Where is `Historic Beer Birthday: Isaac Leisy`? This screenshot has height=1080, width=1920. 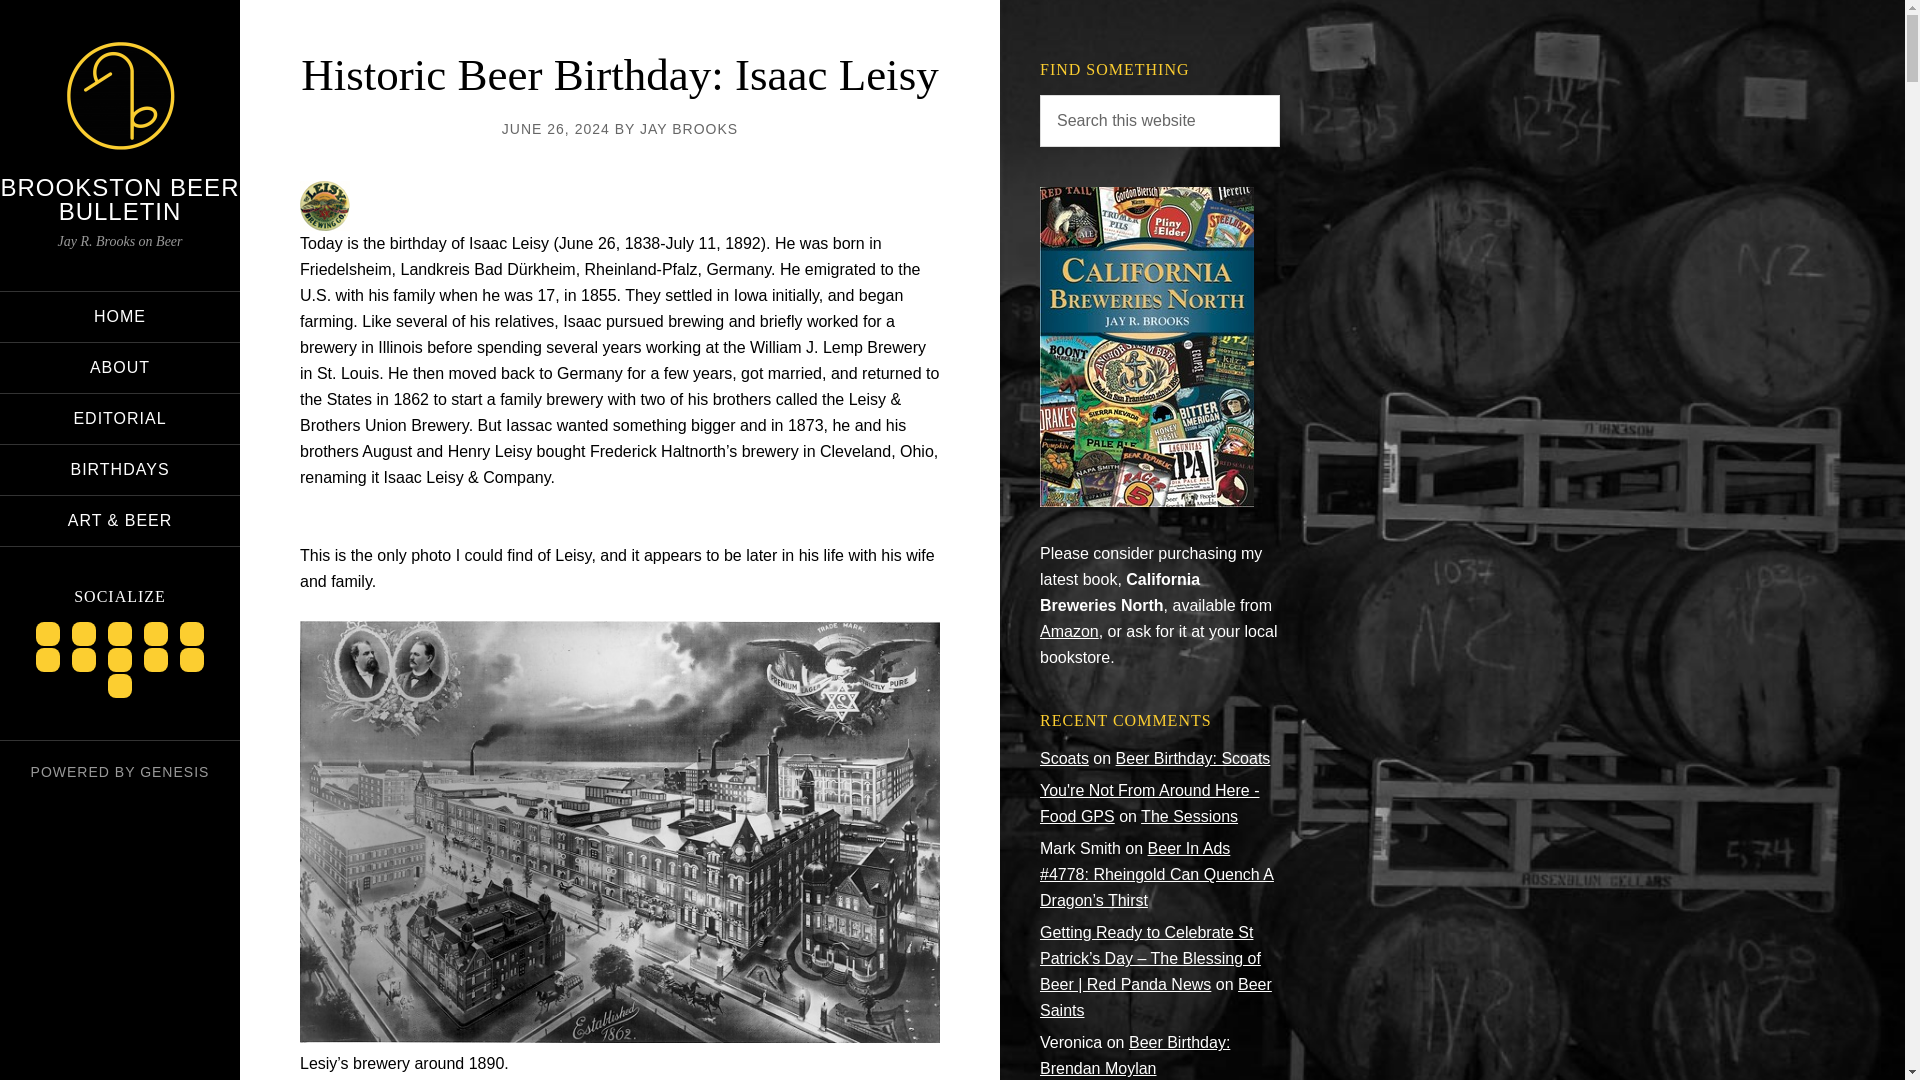
Historic Beer Birthday: Isaac Leisy is located at coordinates (620, 74).